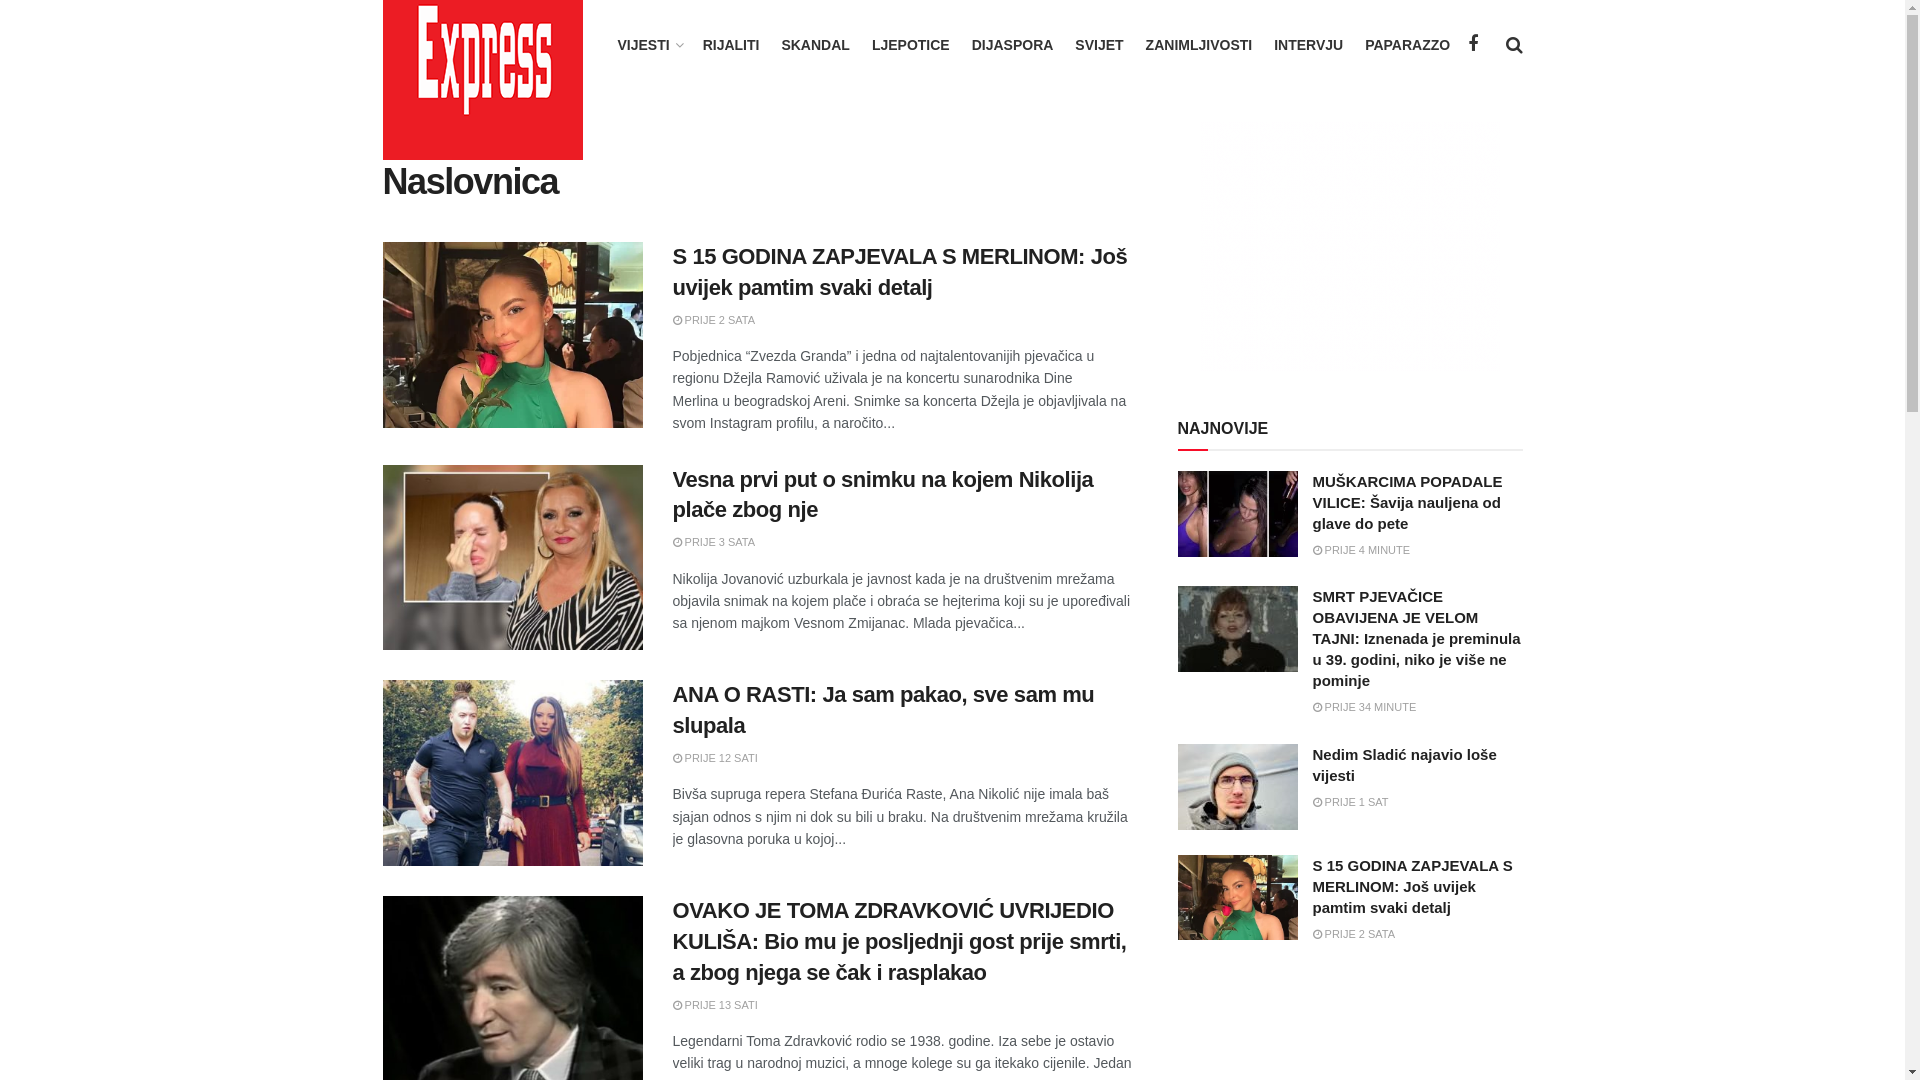 This screenshot has height=1080, width=1920. Describe the element at coordinates (1408, 45) in the screenshot. I see `PAPARAZZO` at that location.